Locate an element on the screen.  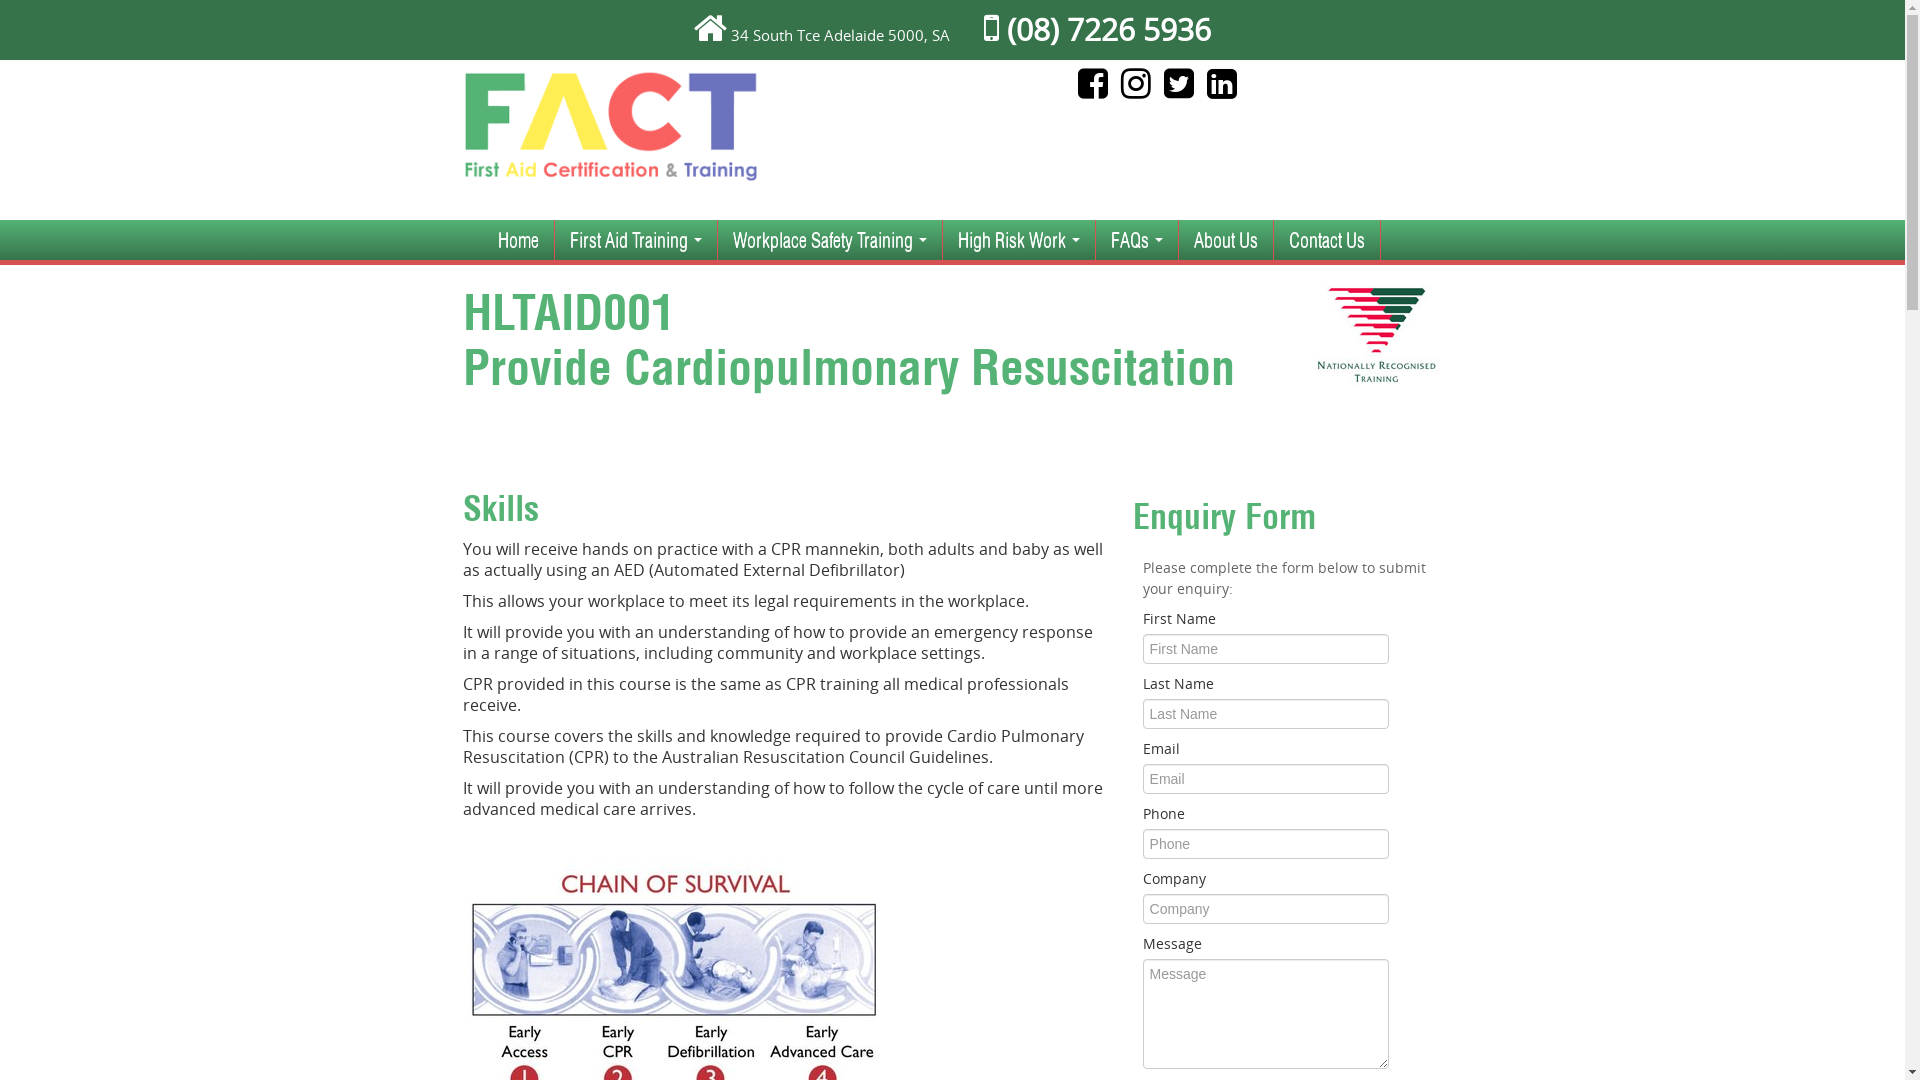
FAQs is located at coordinates (1137, 240).